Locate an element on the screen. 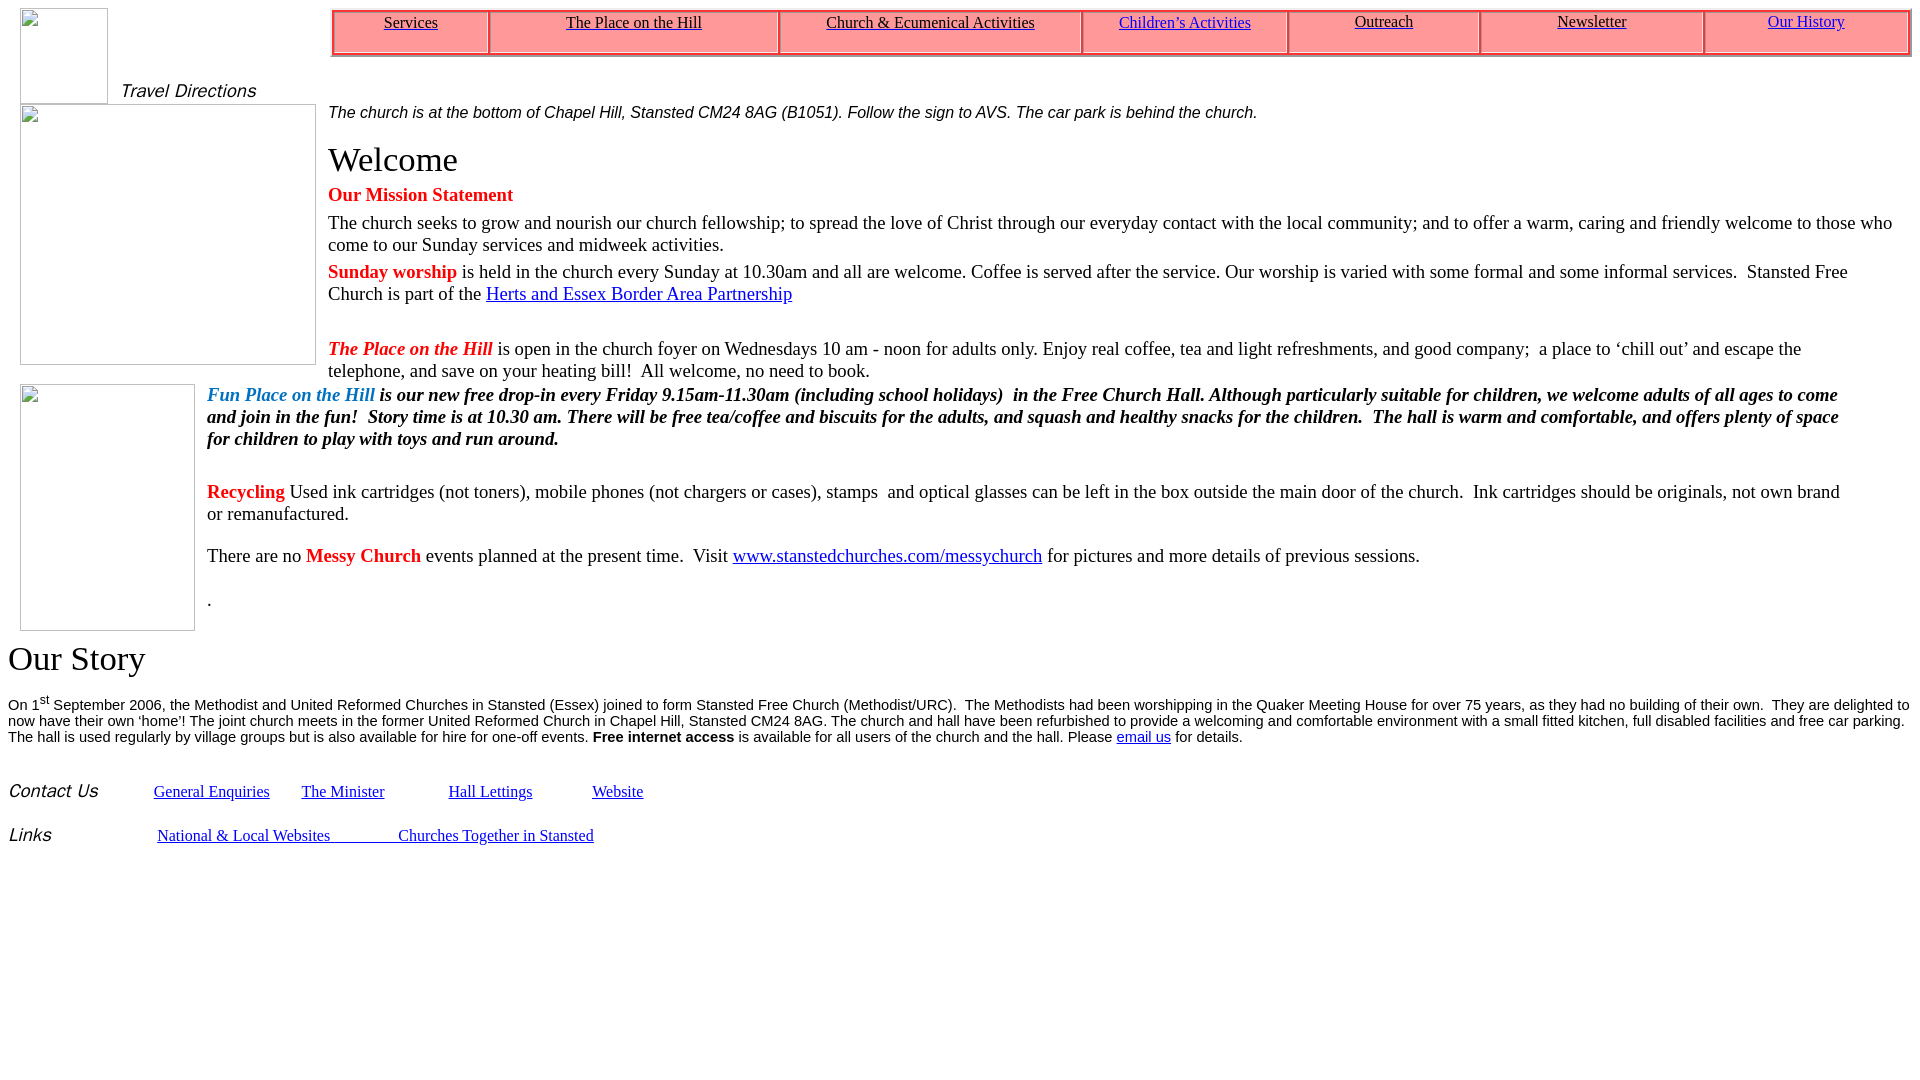  Website is located at coordinates (617, 792).